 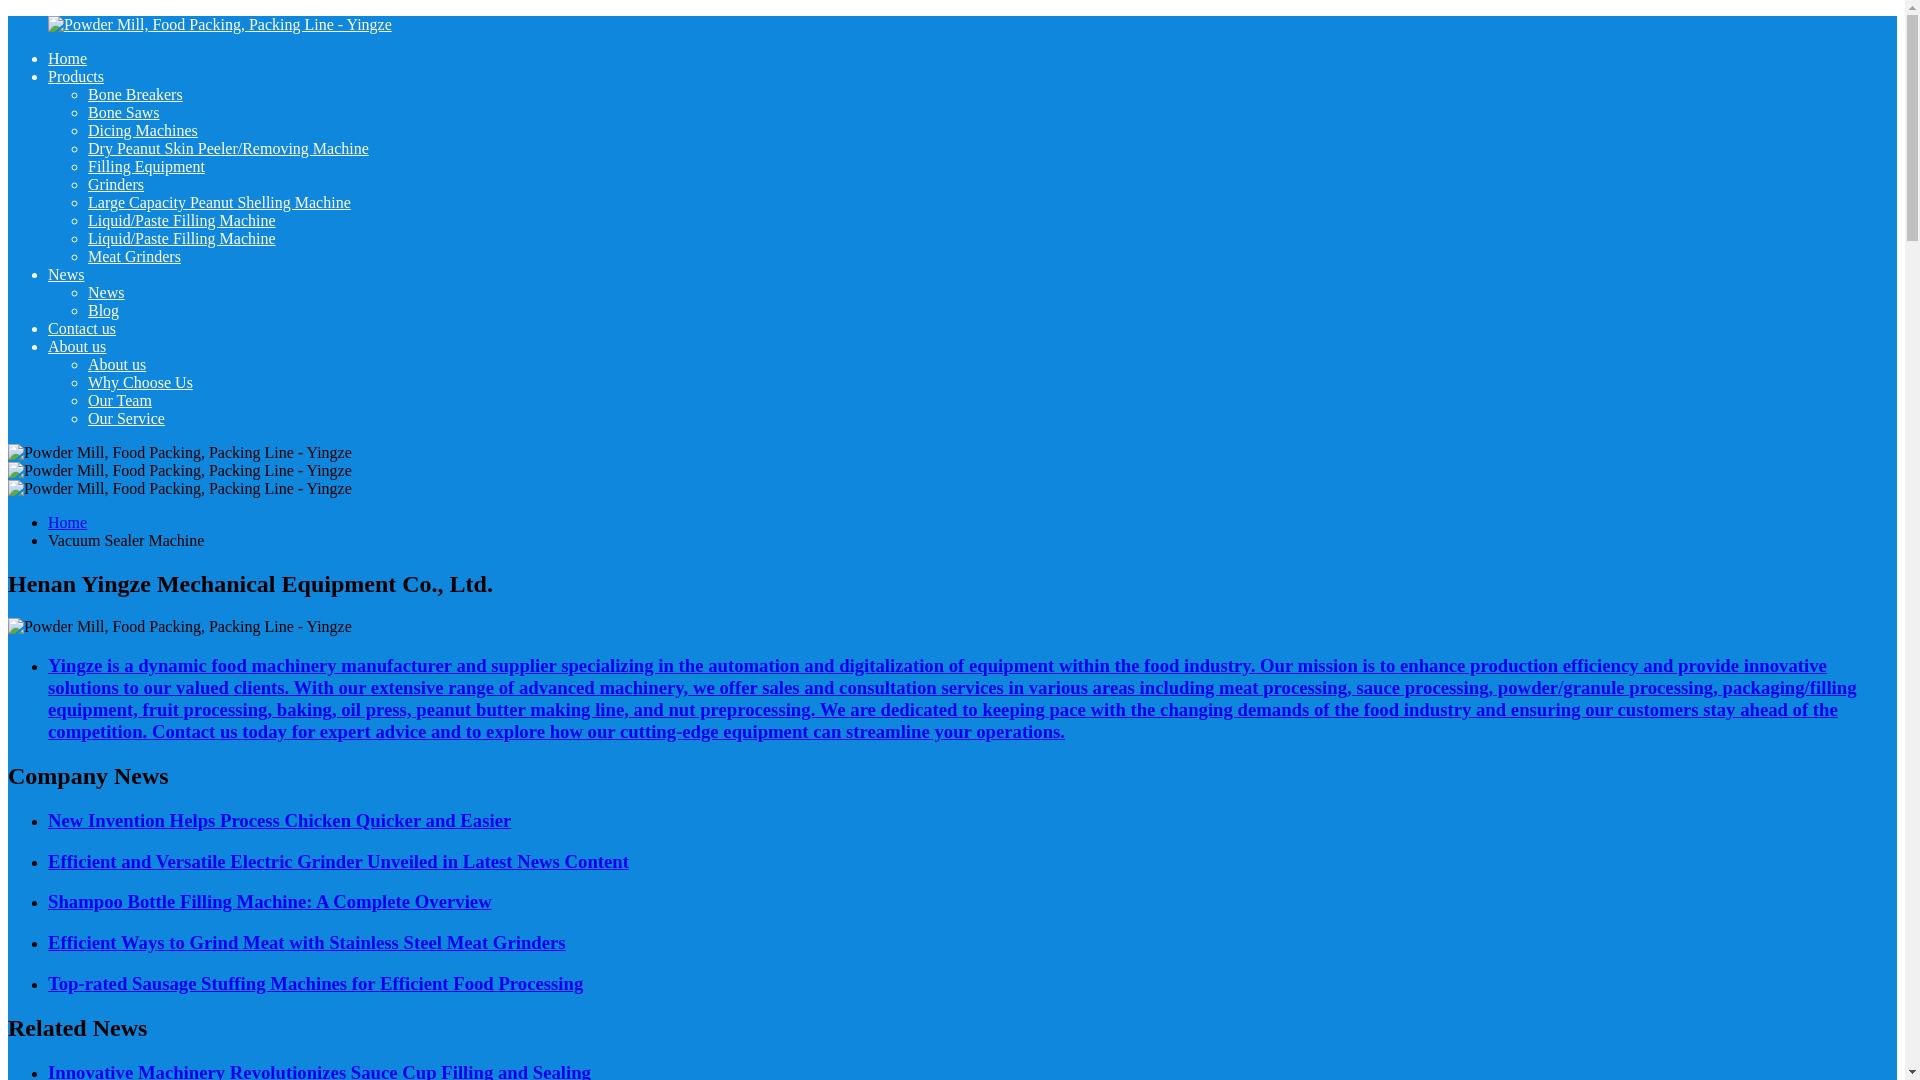 I want to click on Dicing Machines, so click(x=142, y=130).